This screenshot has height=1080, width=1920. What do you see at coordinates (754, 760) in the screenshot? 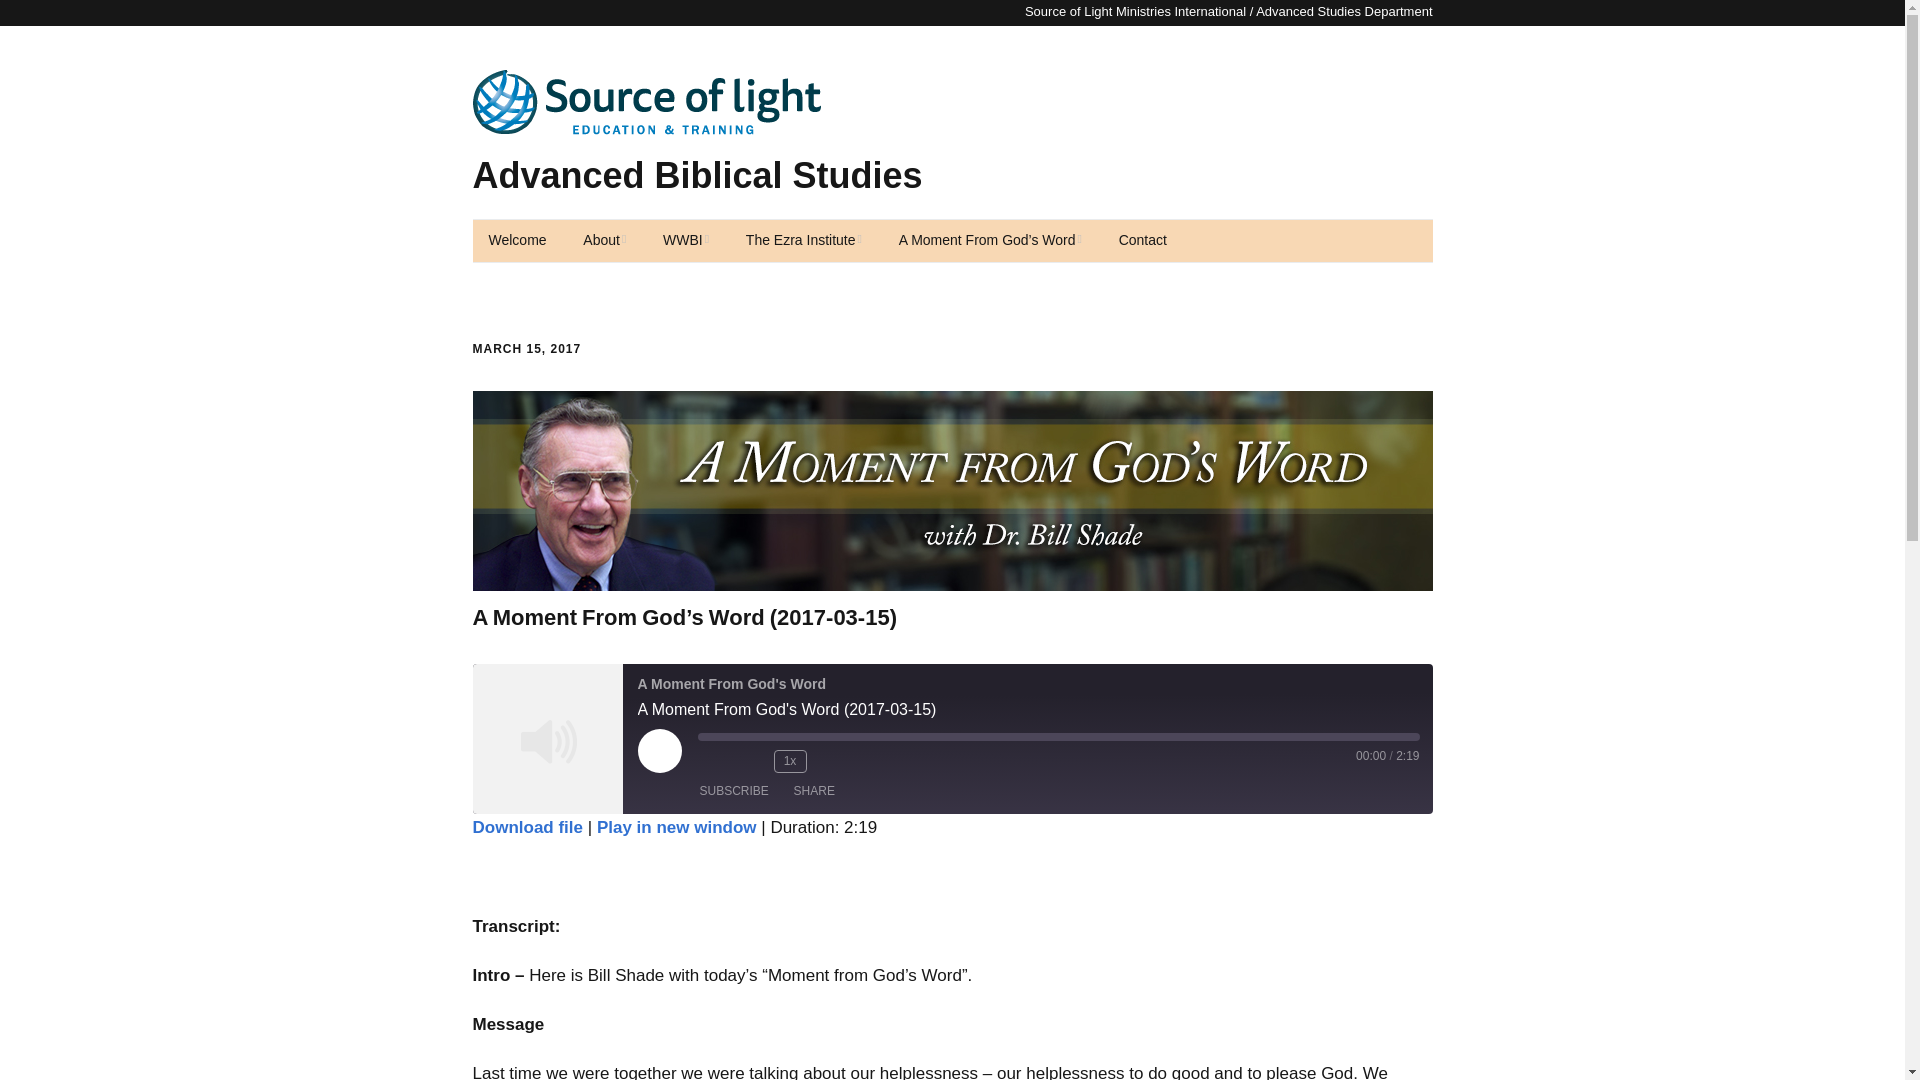
I see `Rewind 10 seconds` at bounding box center [754, 760].